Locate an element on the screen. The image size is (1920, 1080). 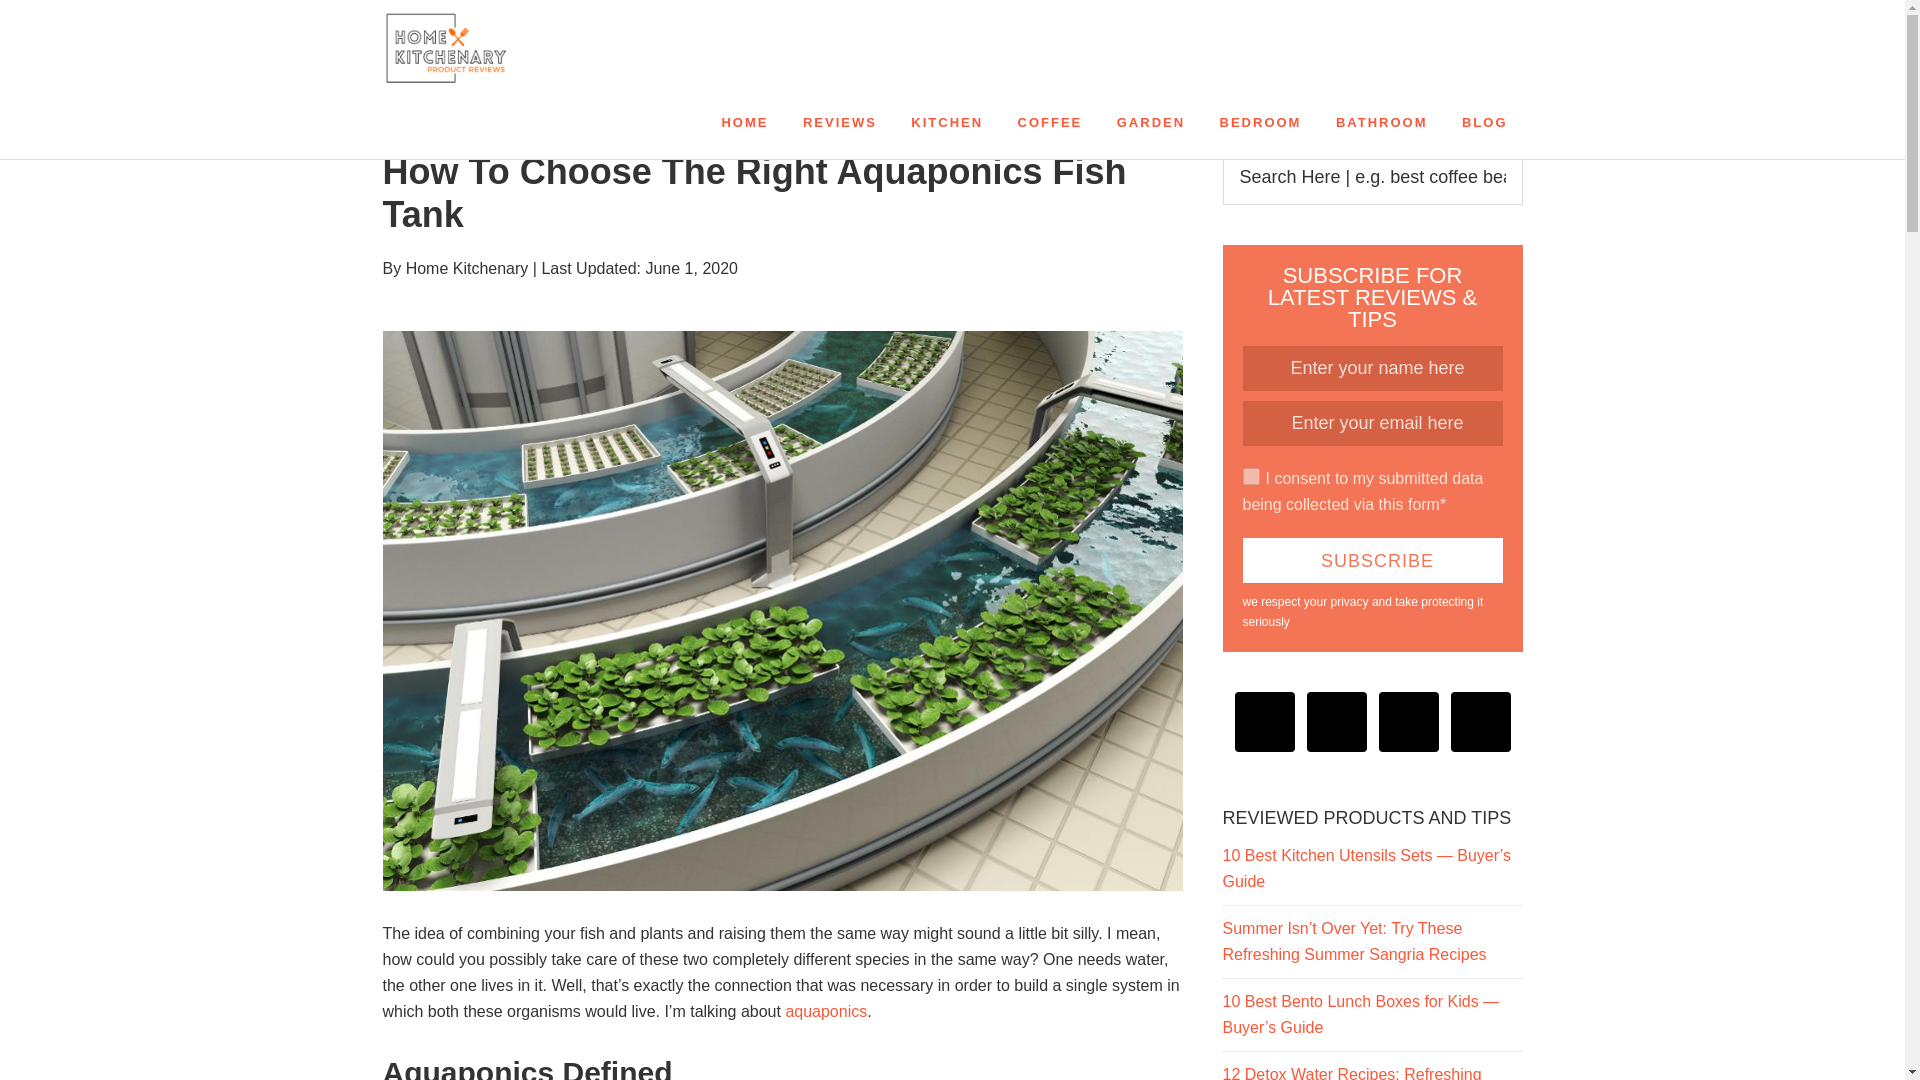
KITCHEN is located at coordinates (947, 122).